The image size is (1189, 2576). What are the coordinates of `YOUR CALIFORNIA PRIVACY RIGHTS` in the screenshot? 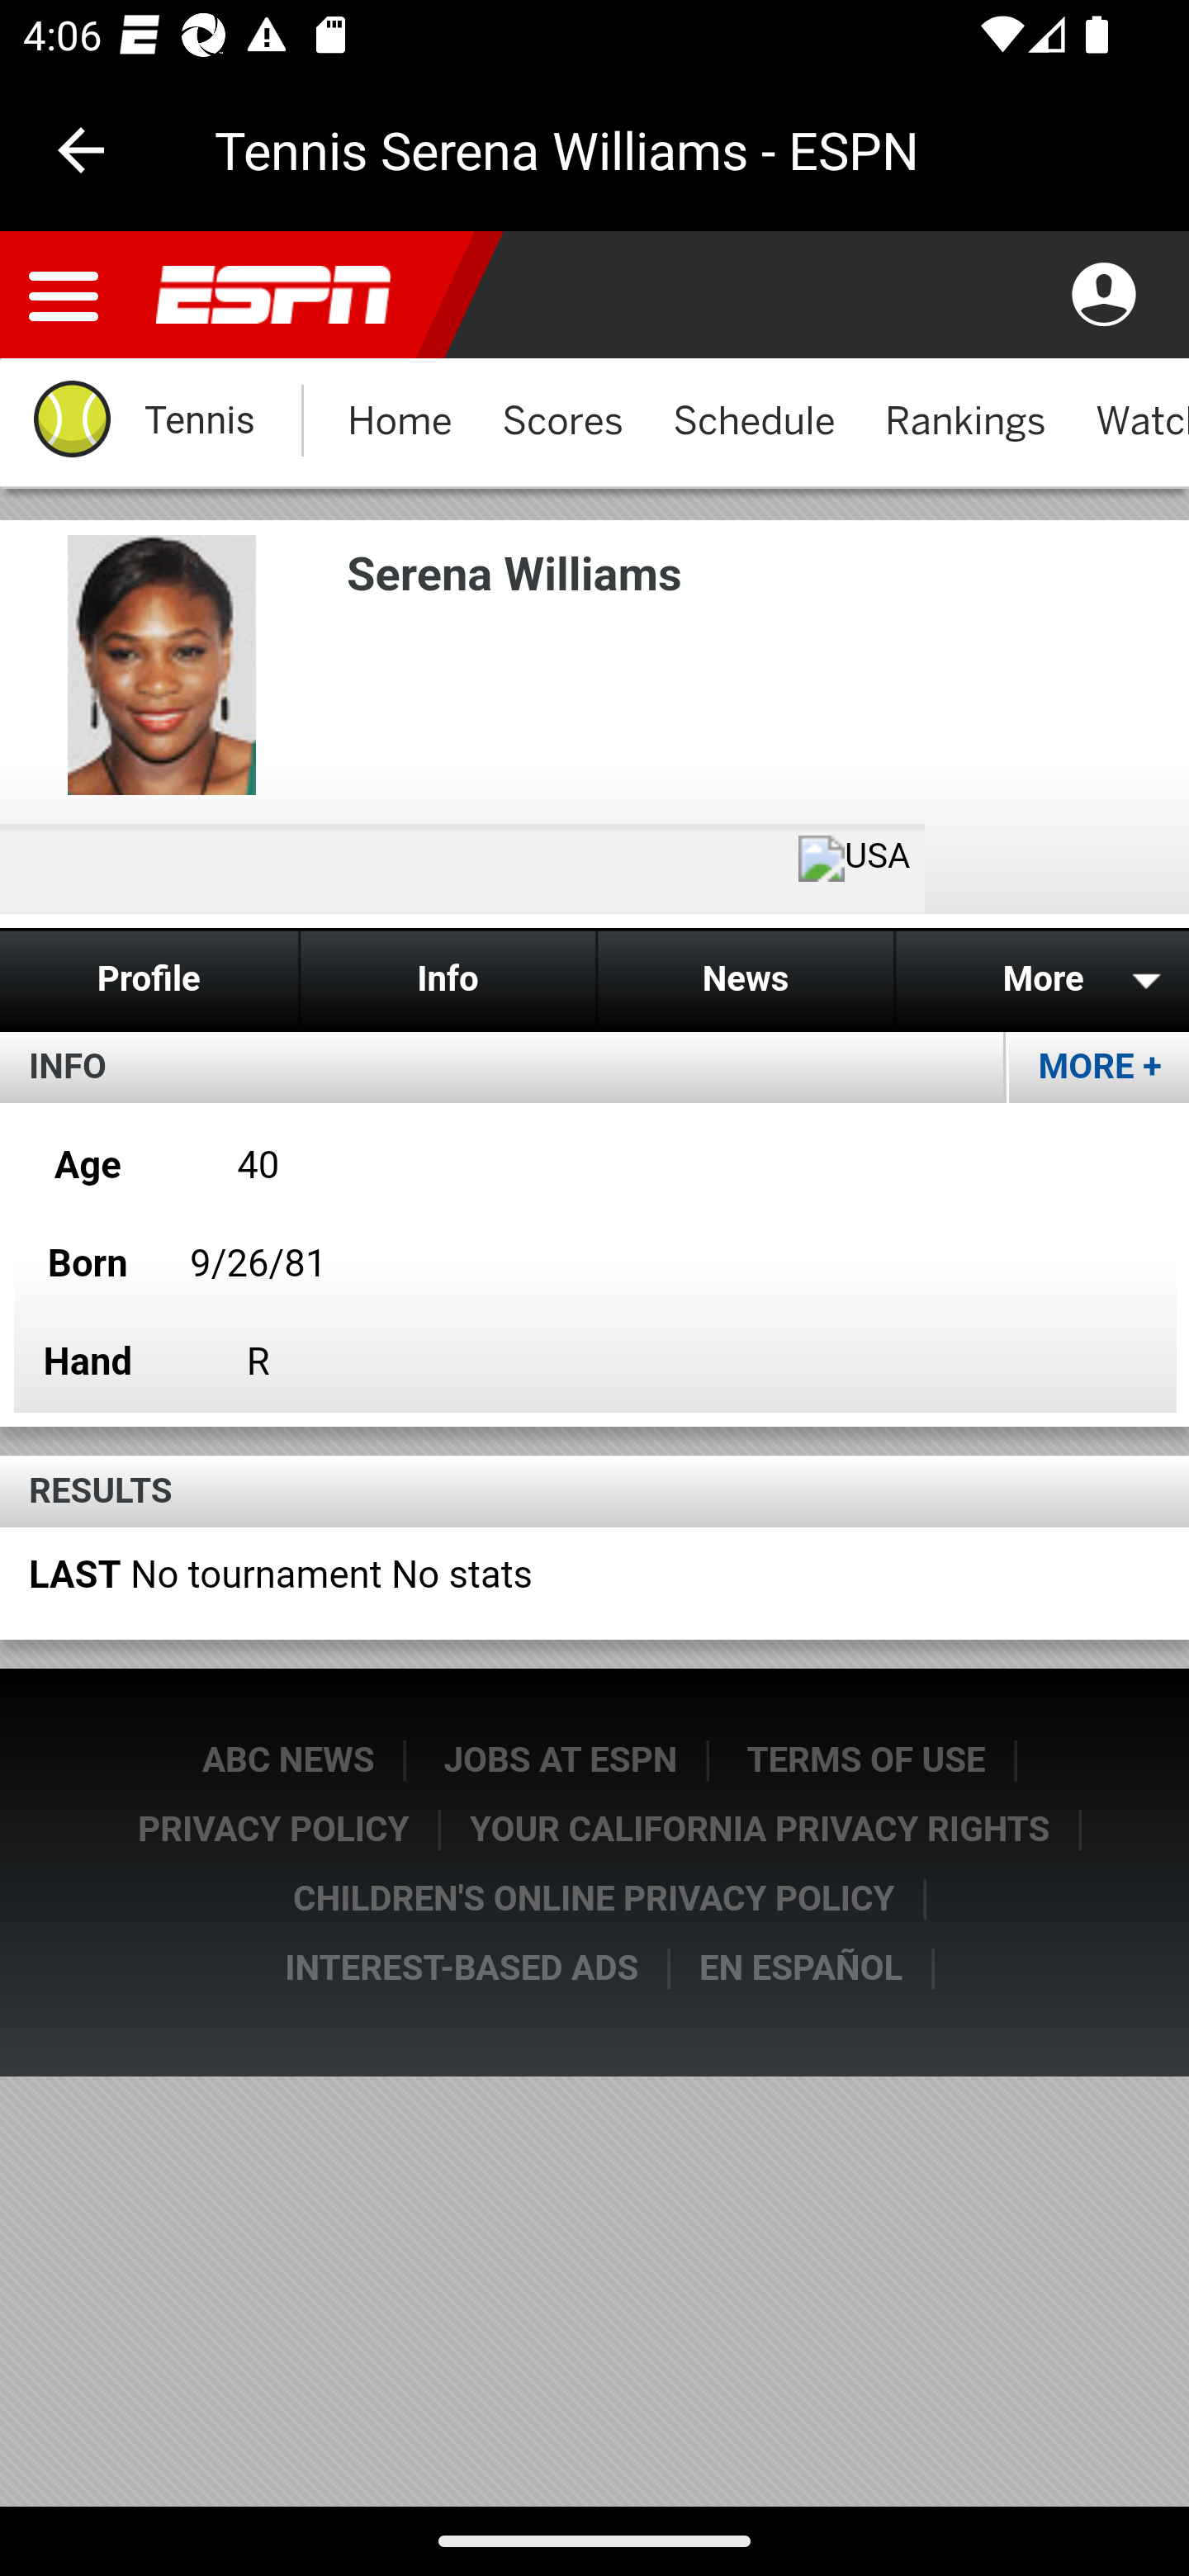 It's located at (760, 1830).